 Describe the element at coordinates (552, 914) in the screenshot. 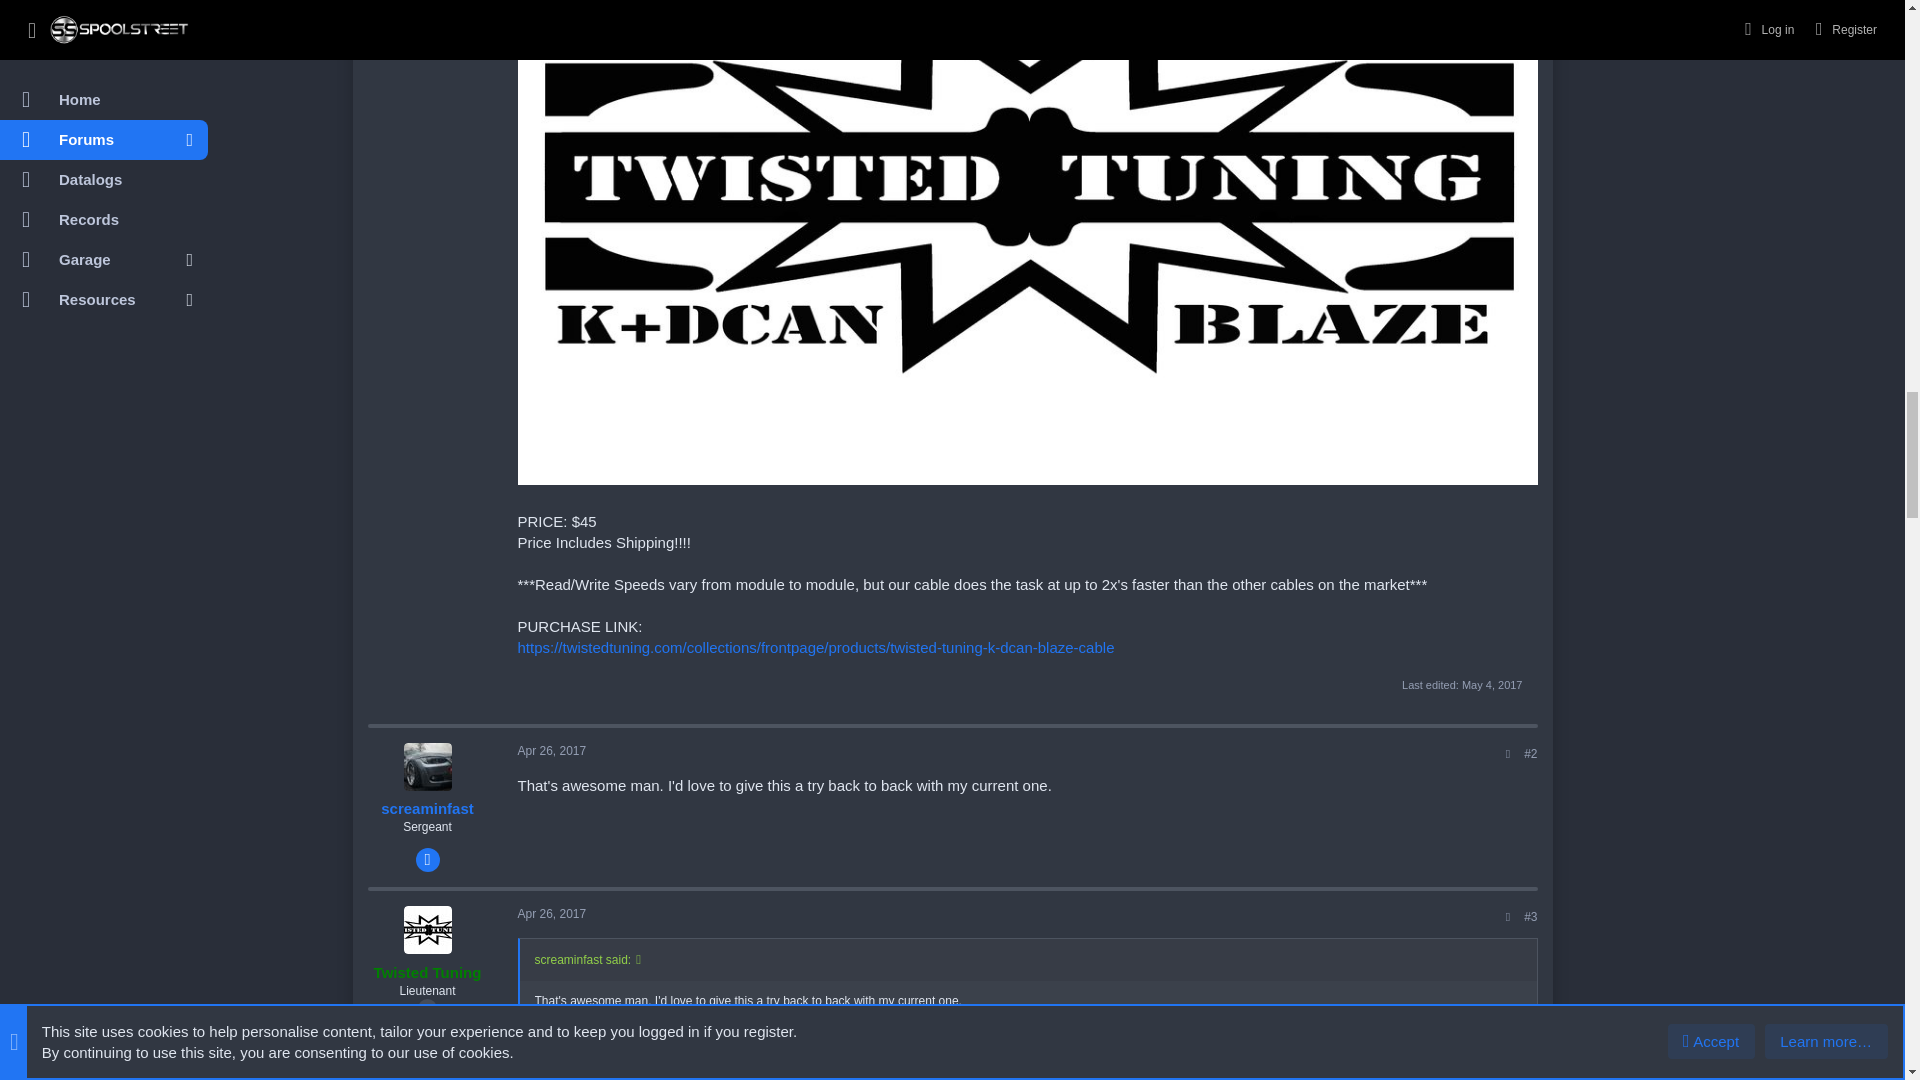

I see `Apr 26, 2017 at 10:14 AM` at that location.